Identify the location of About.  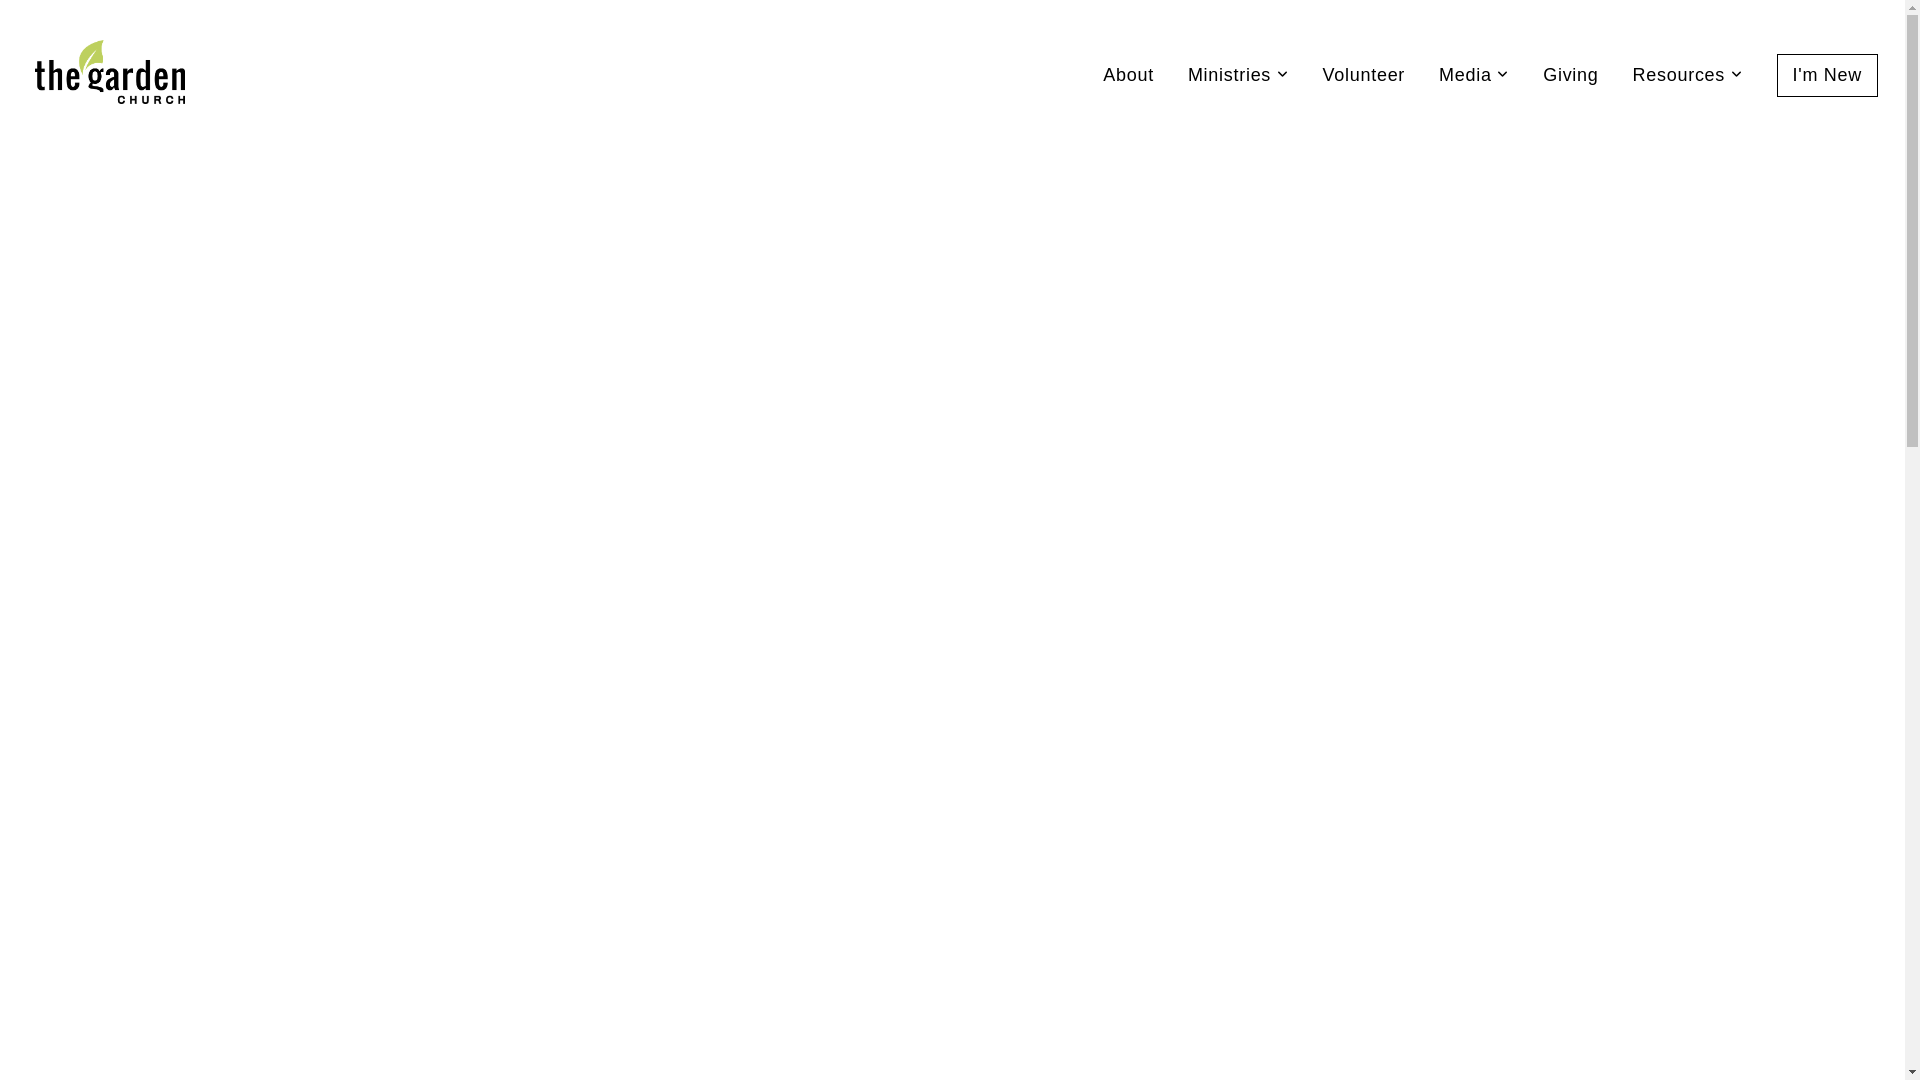
(1128, 74).